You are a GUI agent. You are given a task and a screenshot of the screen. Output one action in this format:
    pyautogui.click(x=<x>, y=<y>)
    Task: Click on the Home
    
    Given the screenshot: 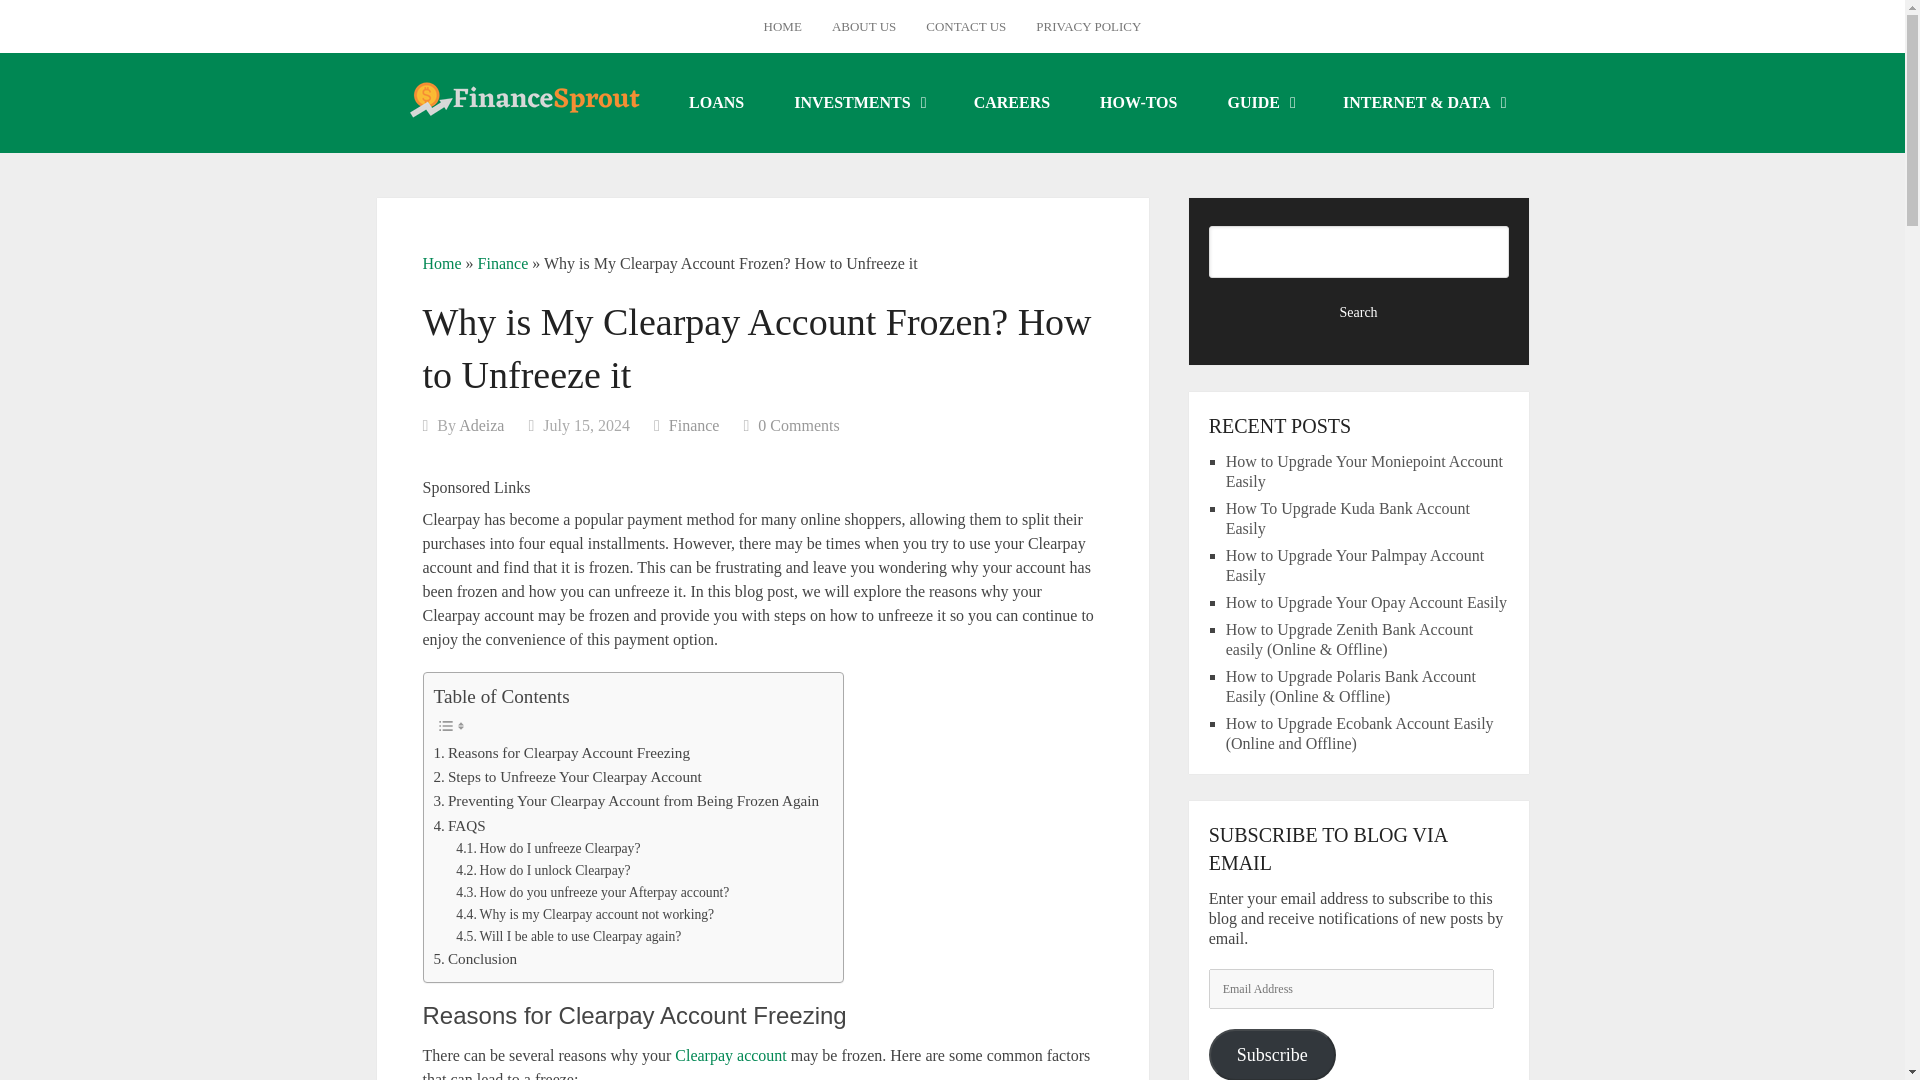 What is the action you would take?
    pyautogui.click(x=441, y=262)
    